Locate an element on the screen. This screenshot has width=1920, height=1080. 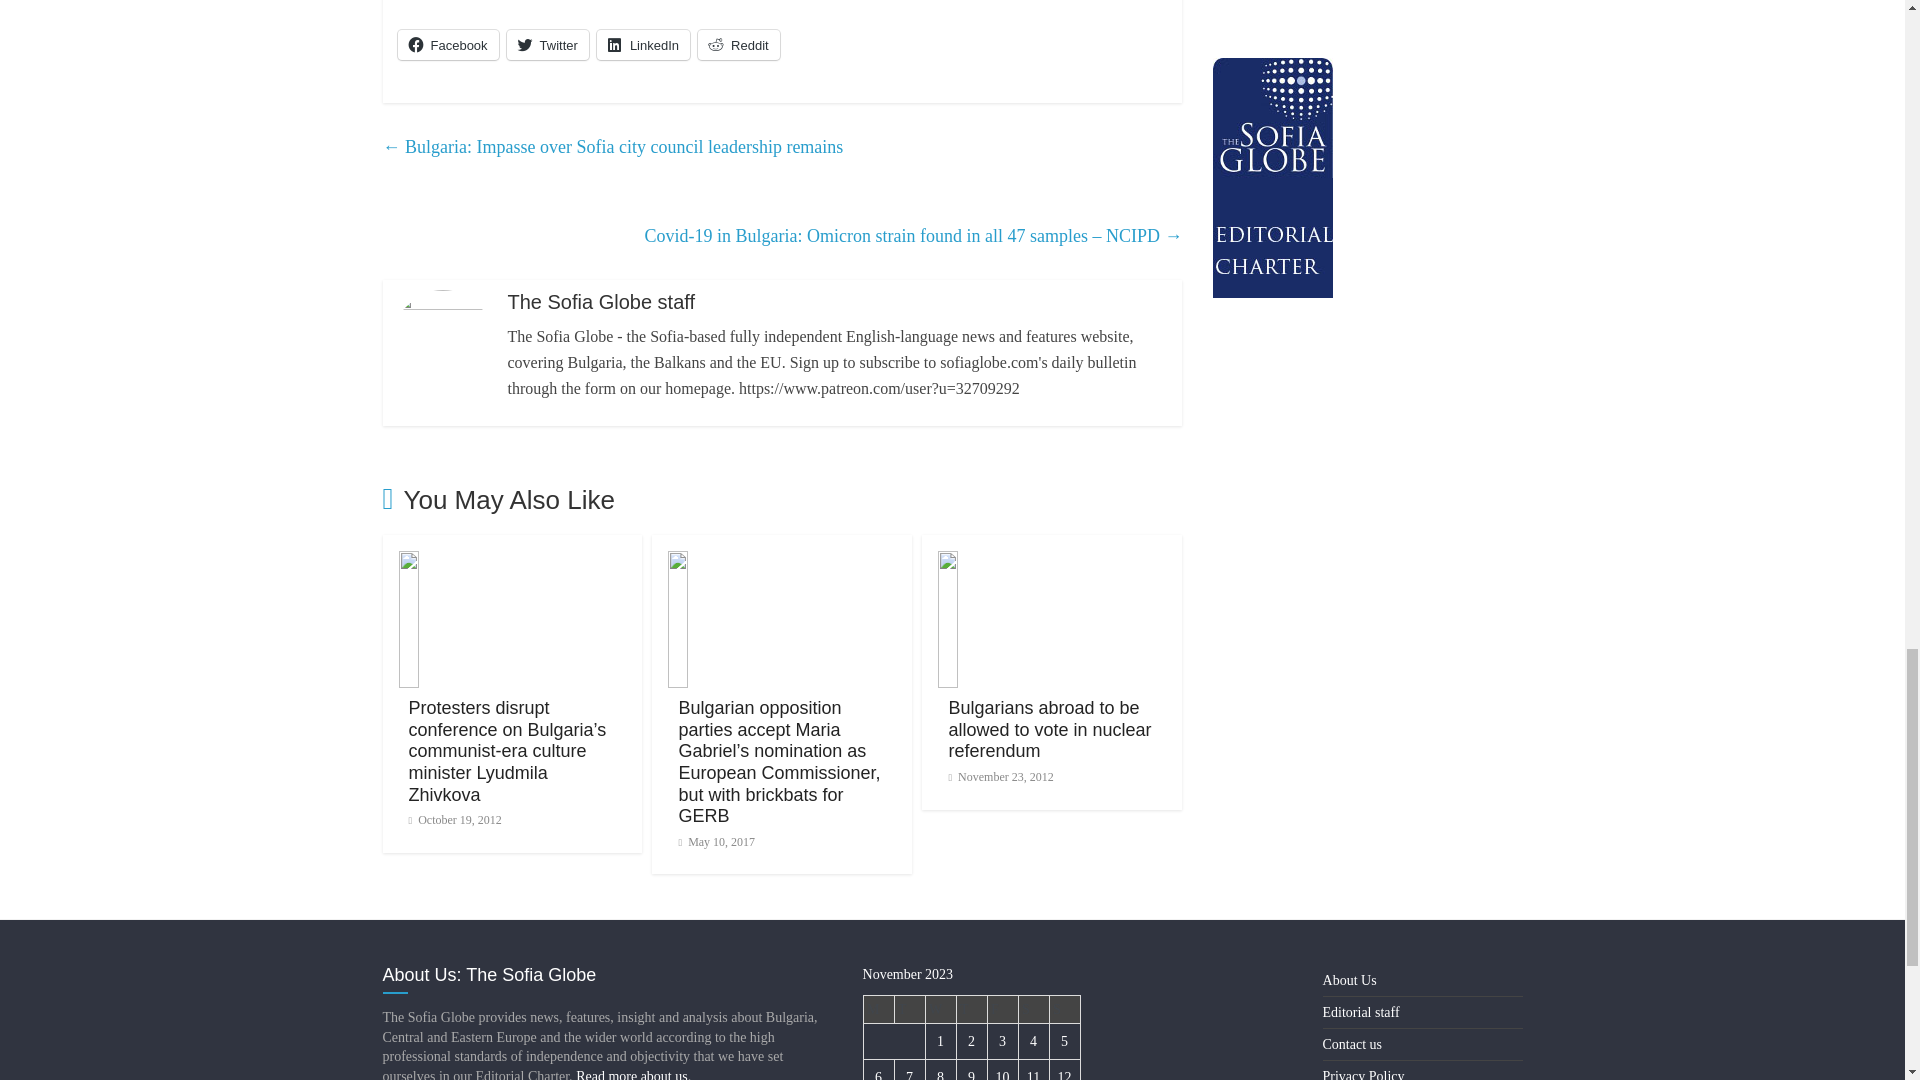
Click to share on Facebook is located at coordinates (448, 45).